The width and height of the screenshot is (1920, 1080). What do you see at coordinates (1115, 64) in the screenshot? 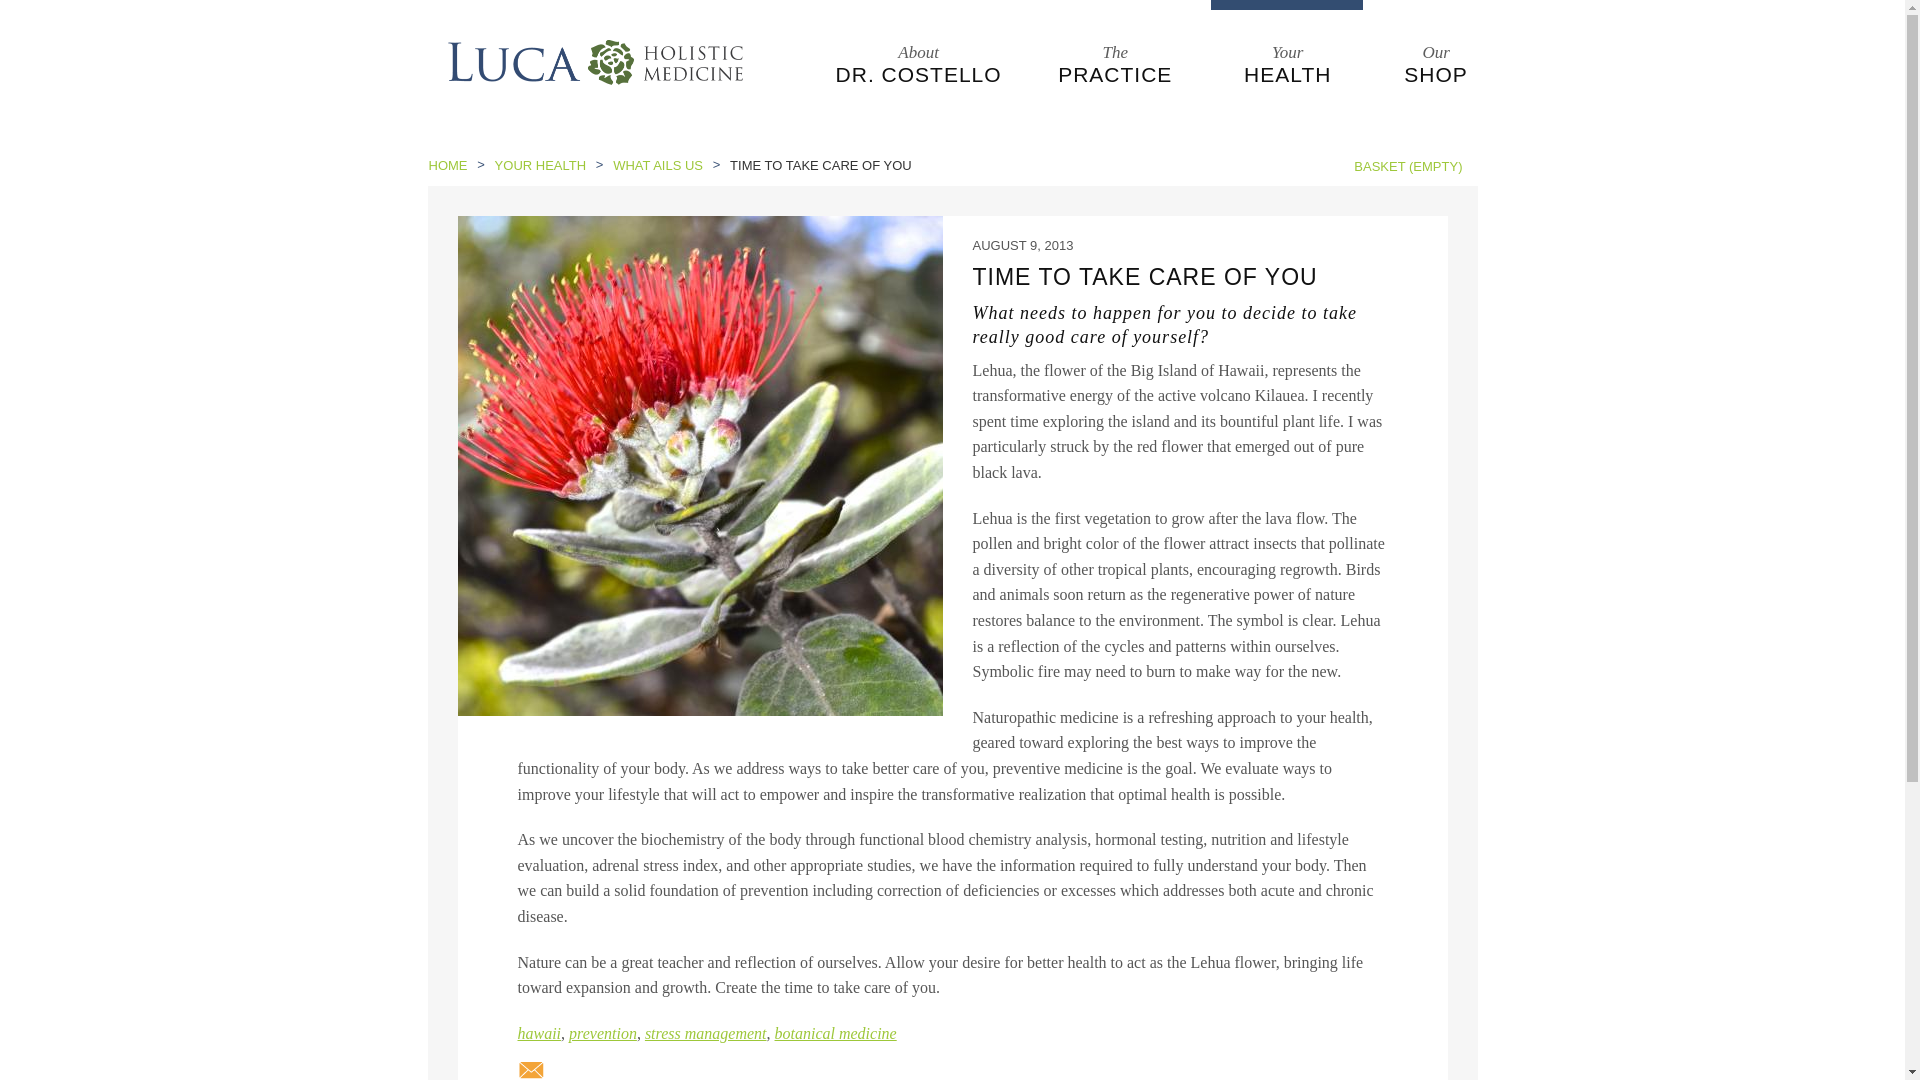
I see `View all posts tagged 'stress management'` at bounding box center [1115, 64].